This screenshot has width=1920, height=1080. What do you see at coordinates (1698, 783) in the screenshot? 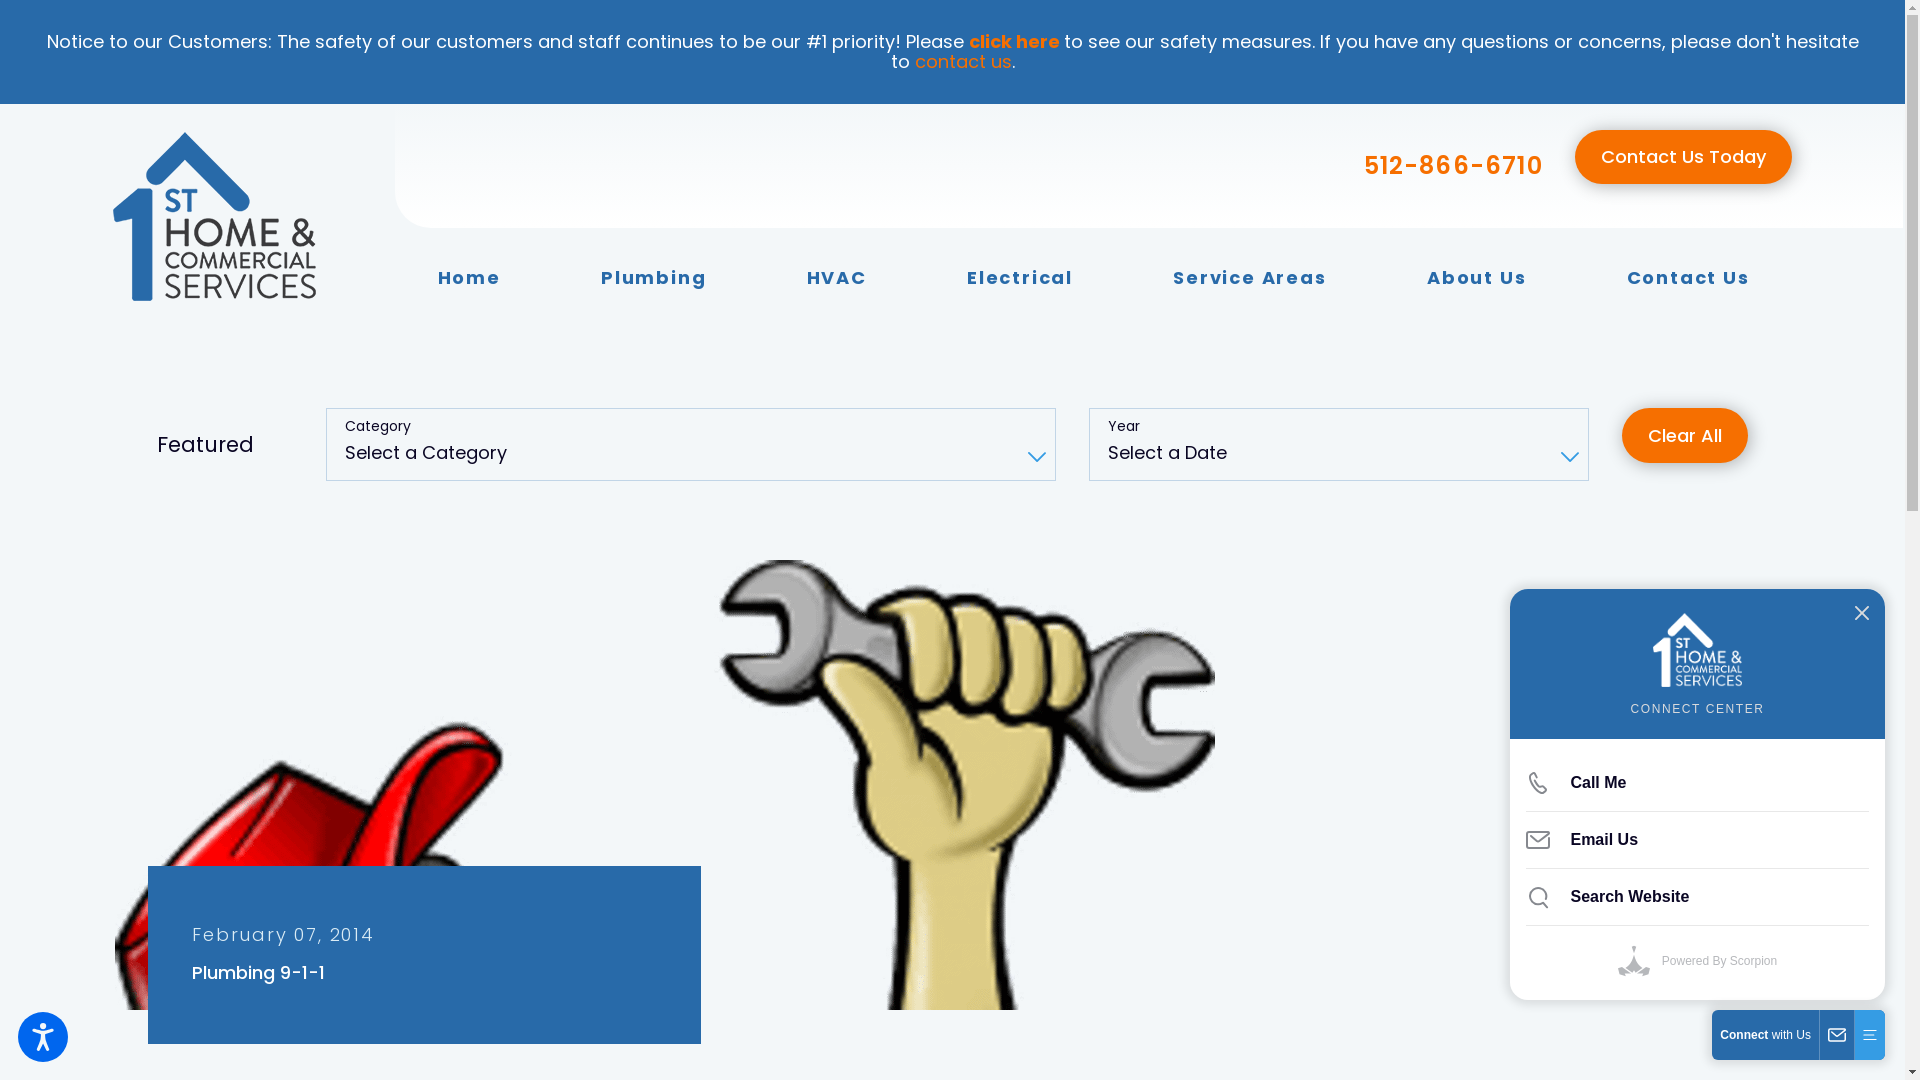
I see `Call Me` at bounding box center [1698, 783].